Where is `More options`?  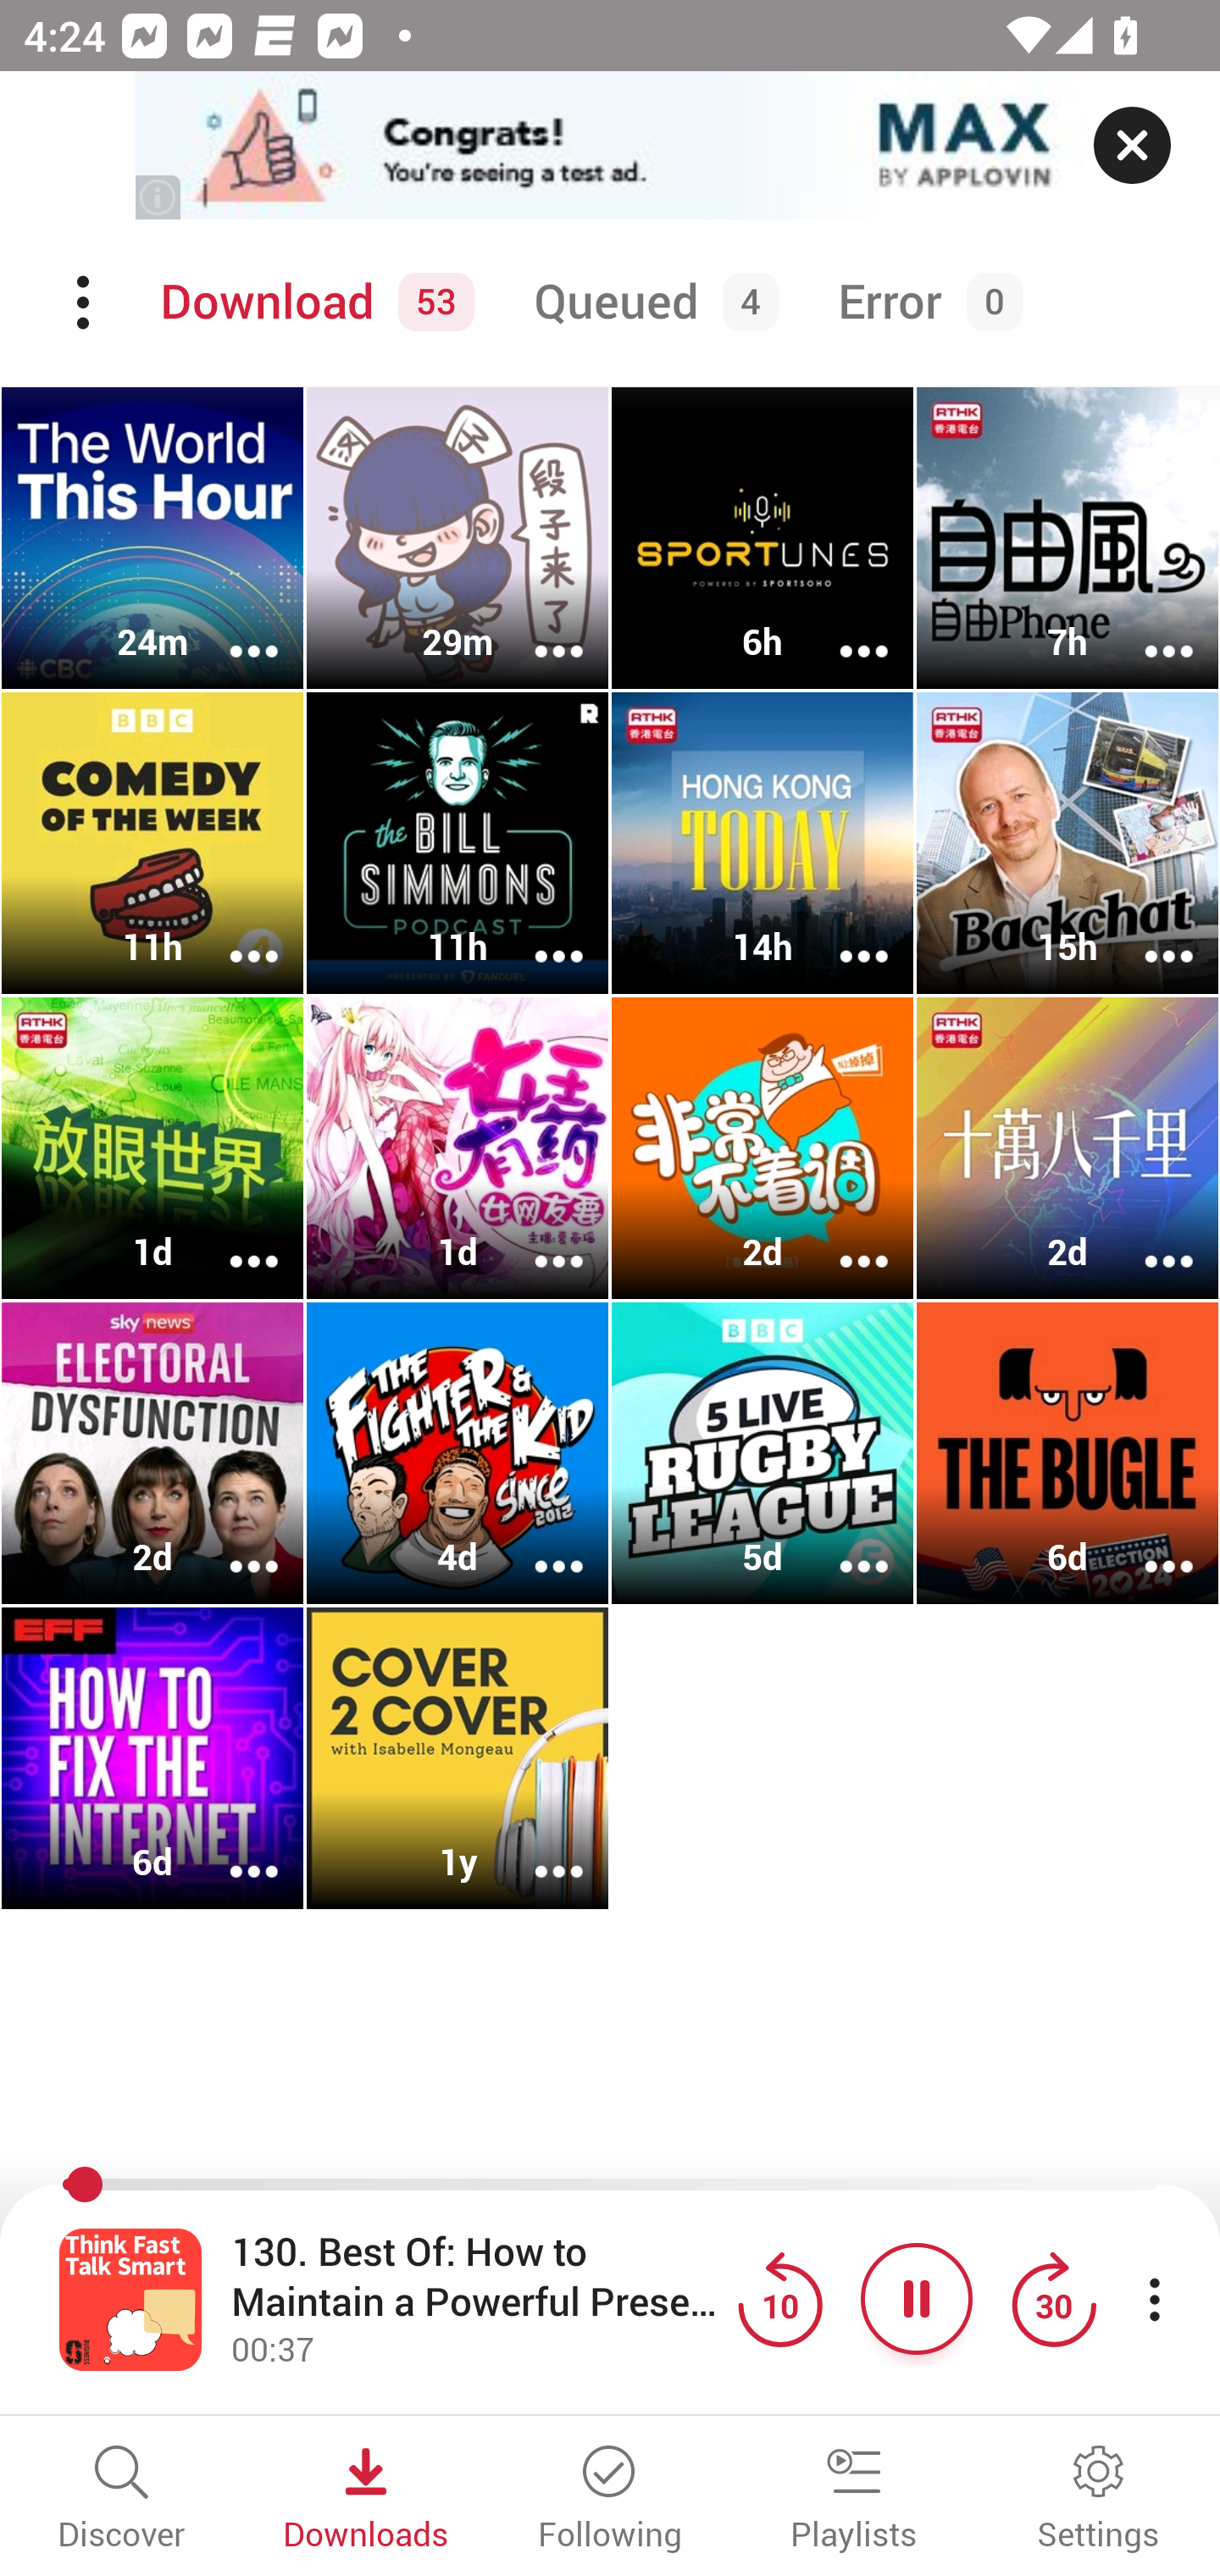 More options is located at coordinates (1147, 1546).